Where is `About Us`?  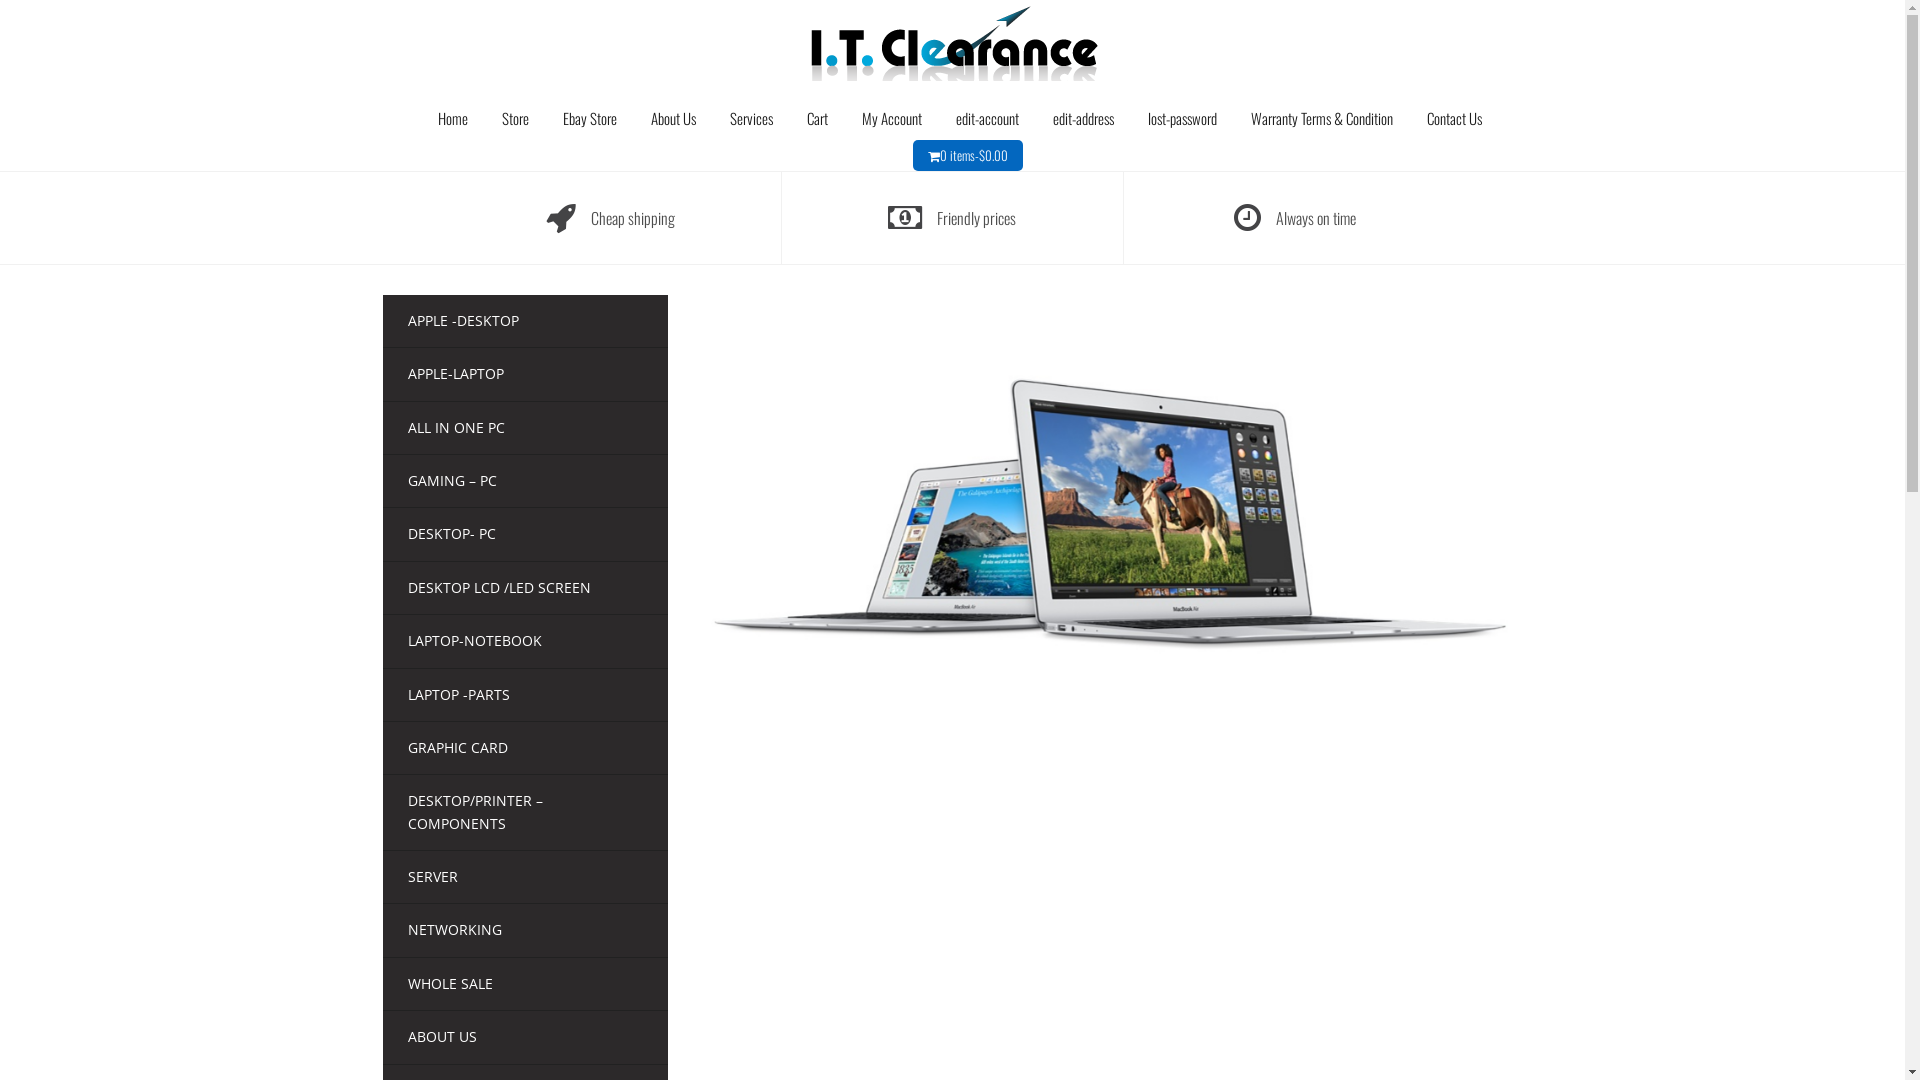 About Us is located at coordinates (674, 118).